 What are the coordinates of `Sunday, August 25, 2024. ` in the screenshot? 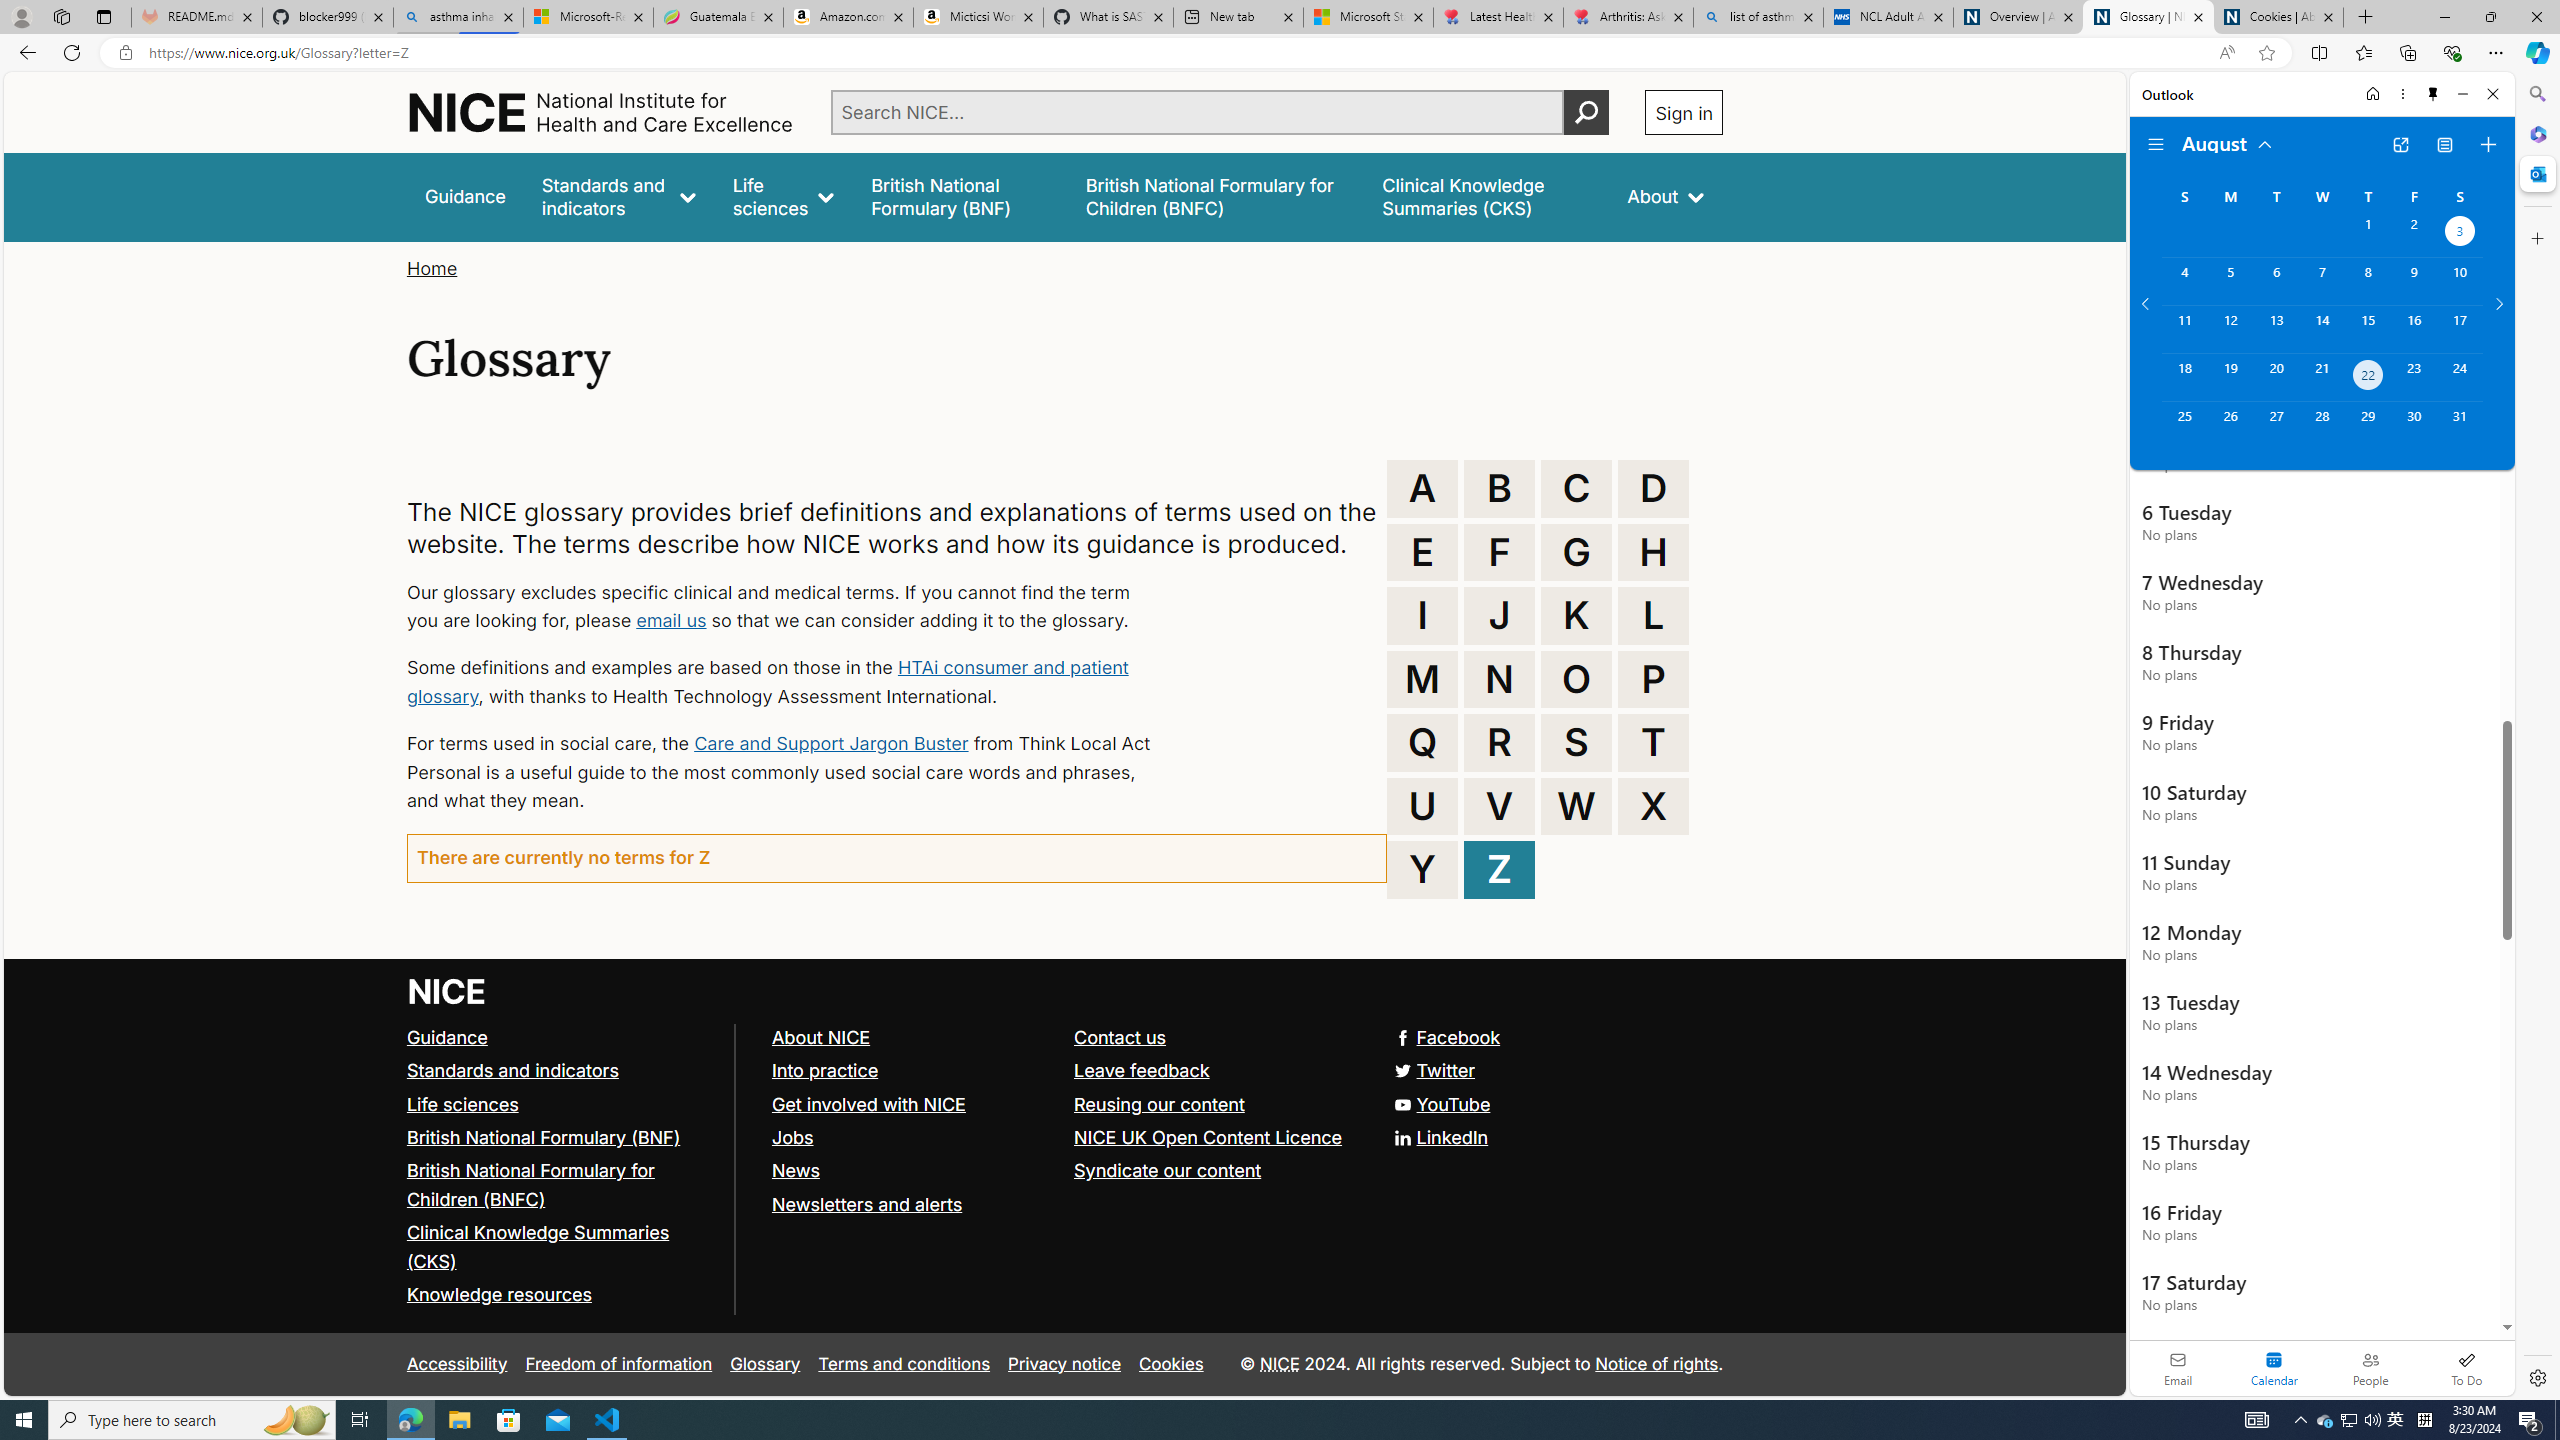 It's located at (2184, 425).